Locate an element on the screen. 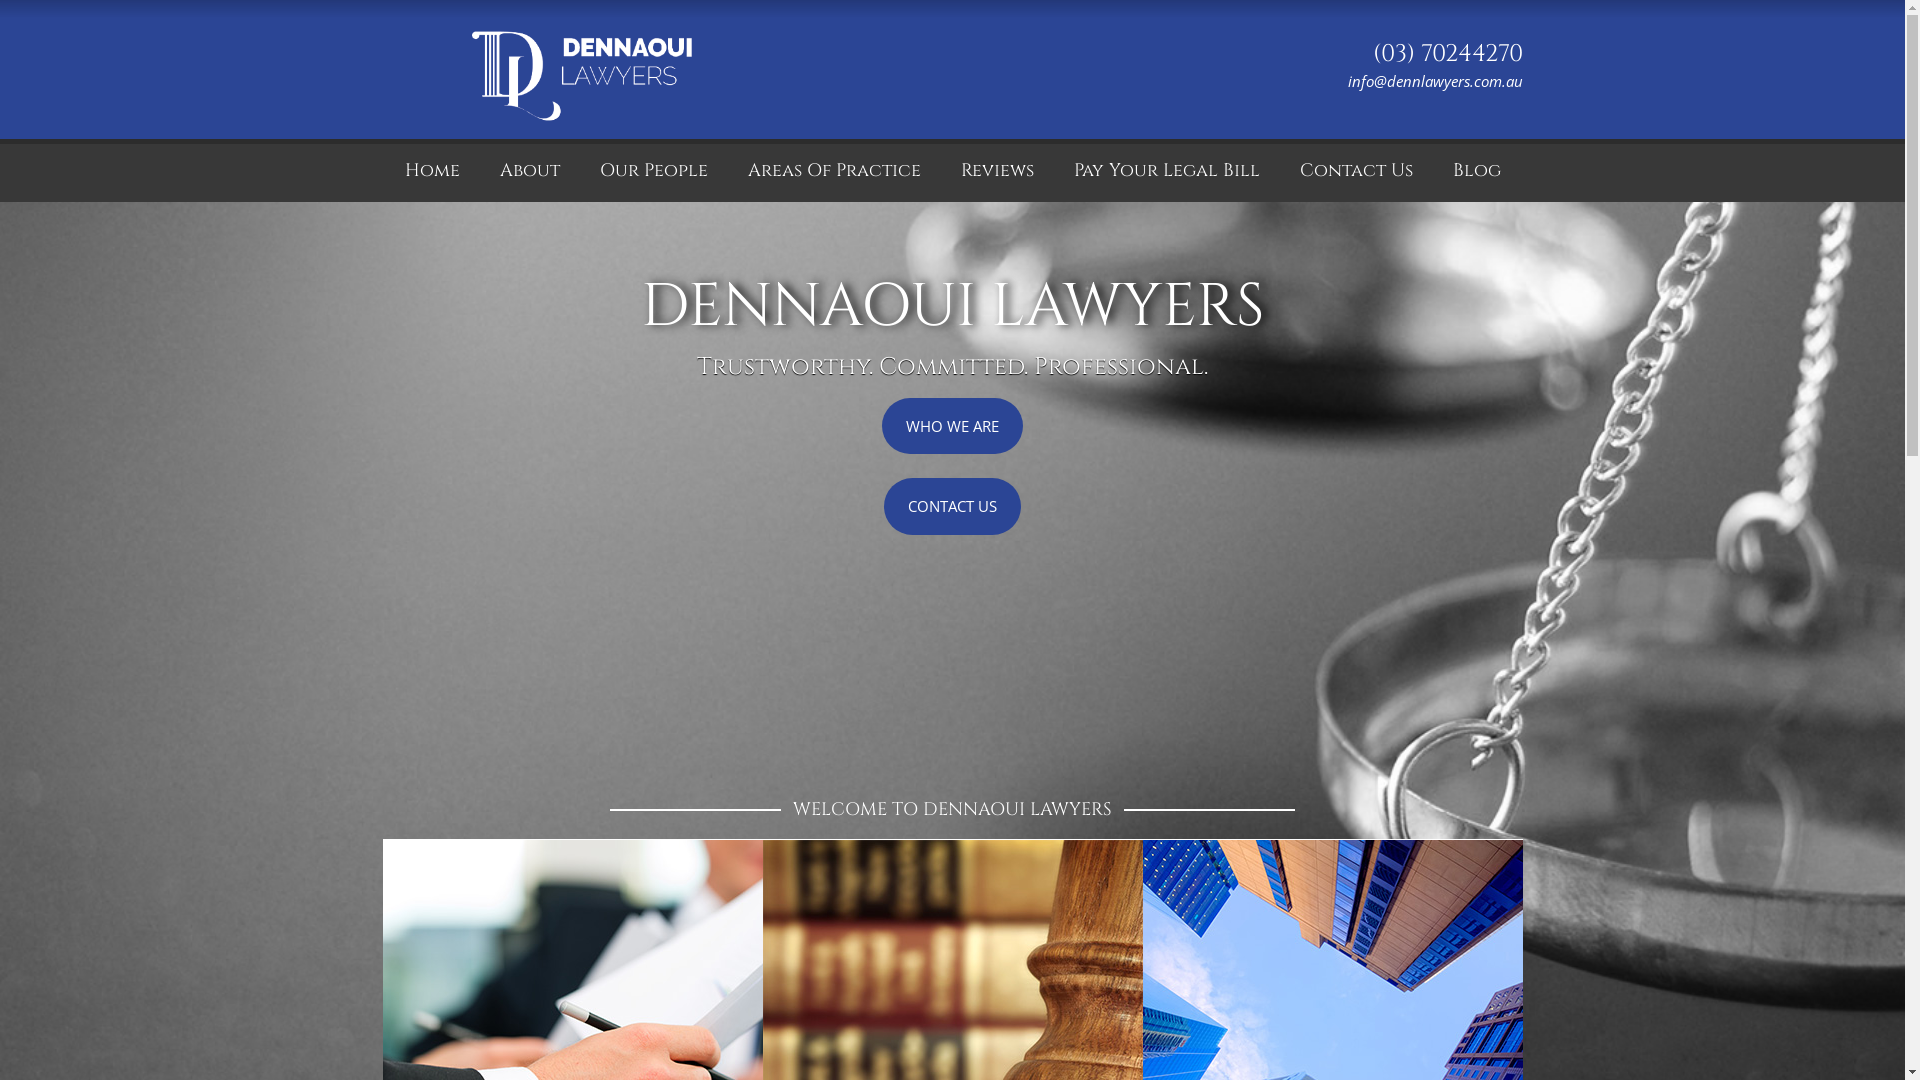 The width and height of the screenshot is (1920, 1080). Blog is located at coordinates (1476, 170).